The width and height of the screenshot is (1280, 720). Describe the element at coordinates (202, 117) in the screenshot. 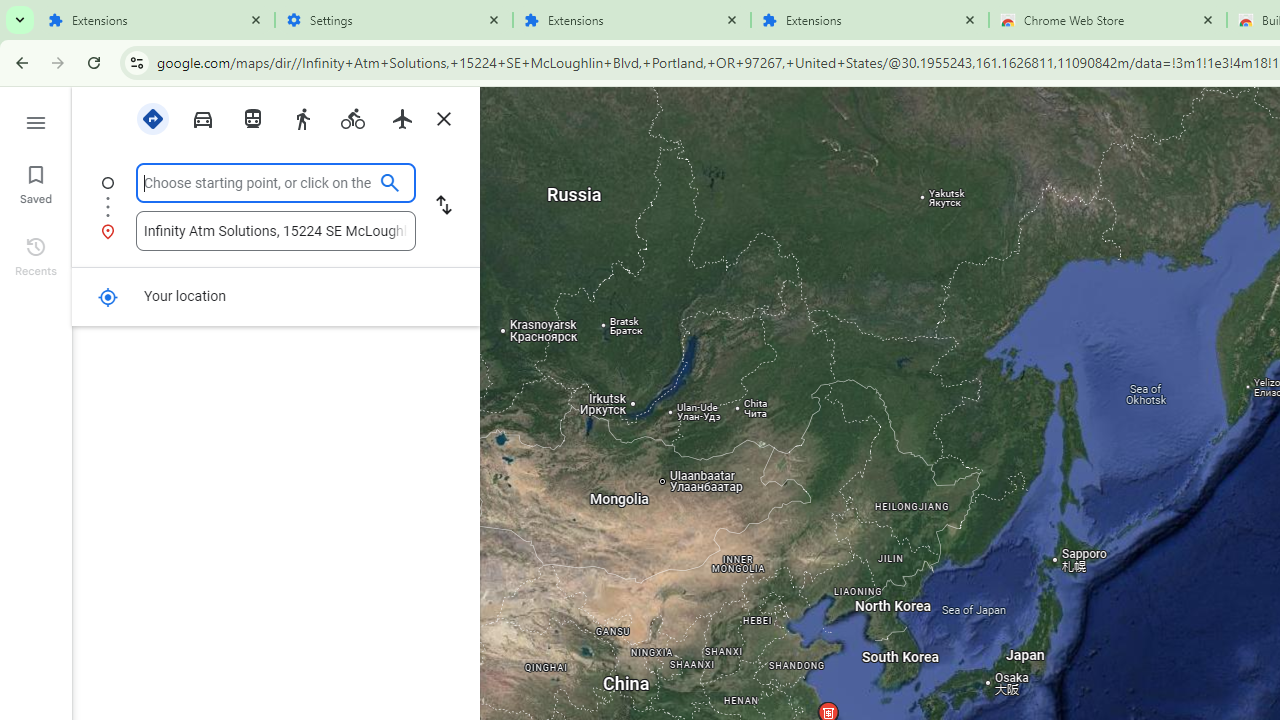

I see `Driving` at that location.